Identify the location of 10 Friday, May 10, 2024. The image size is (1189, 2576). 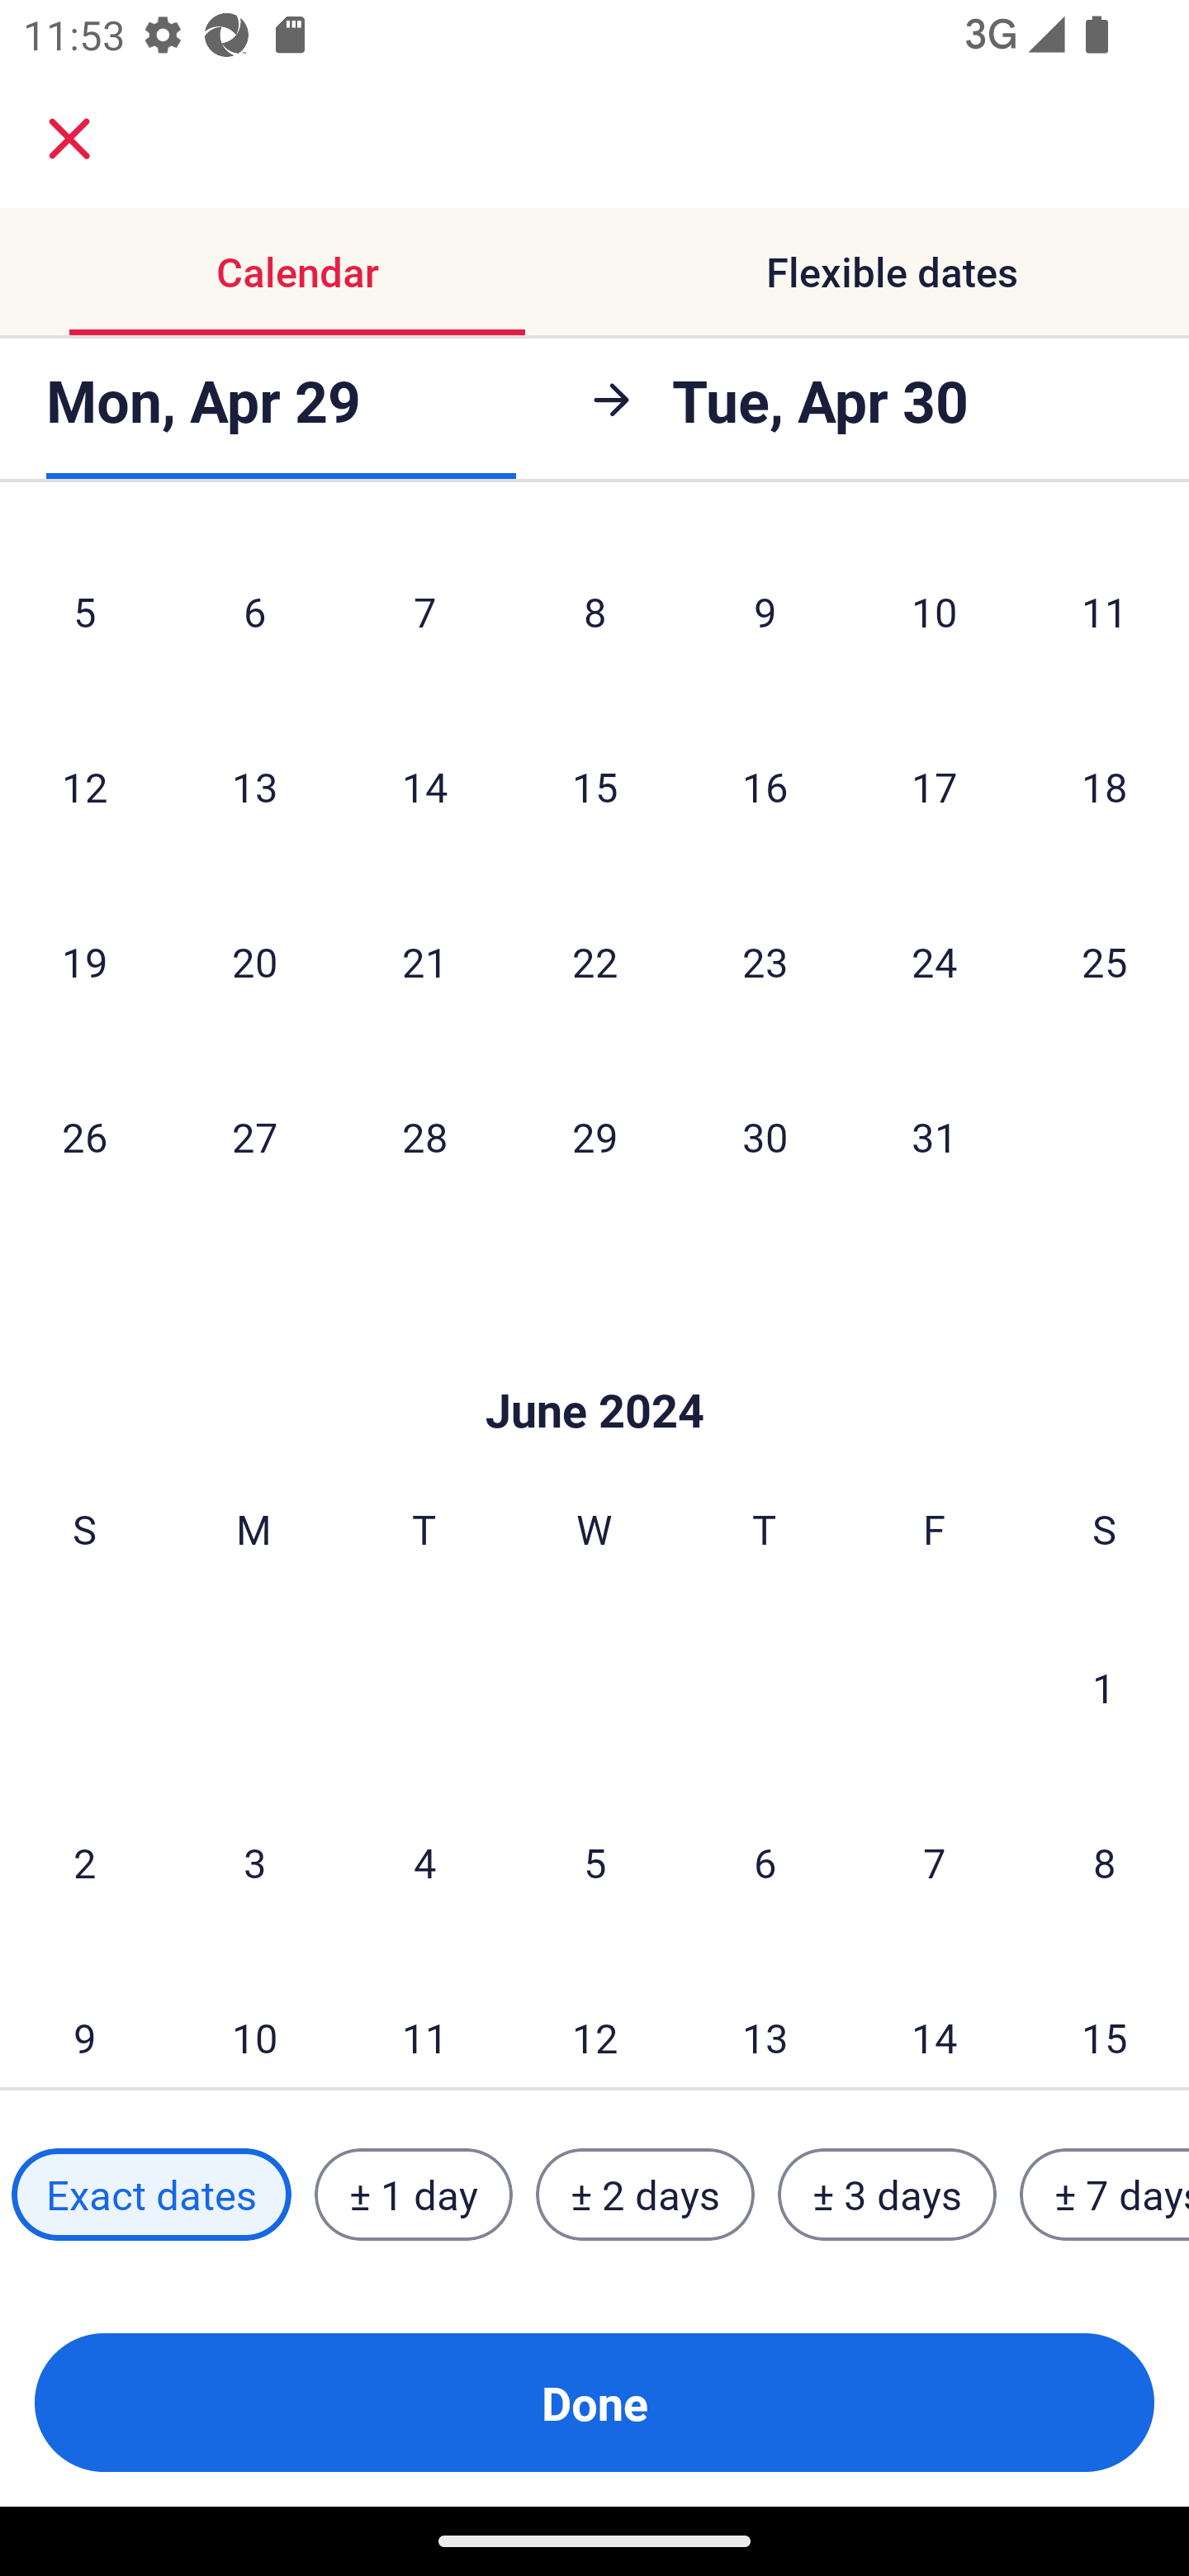
(935, 611).